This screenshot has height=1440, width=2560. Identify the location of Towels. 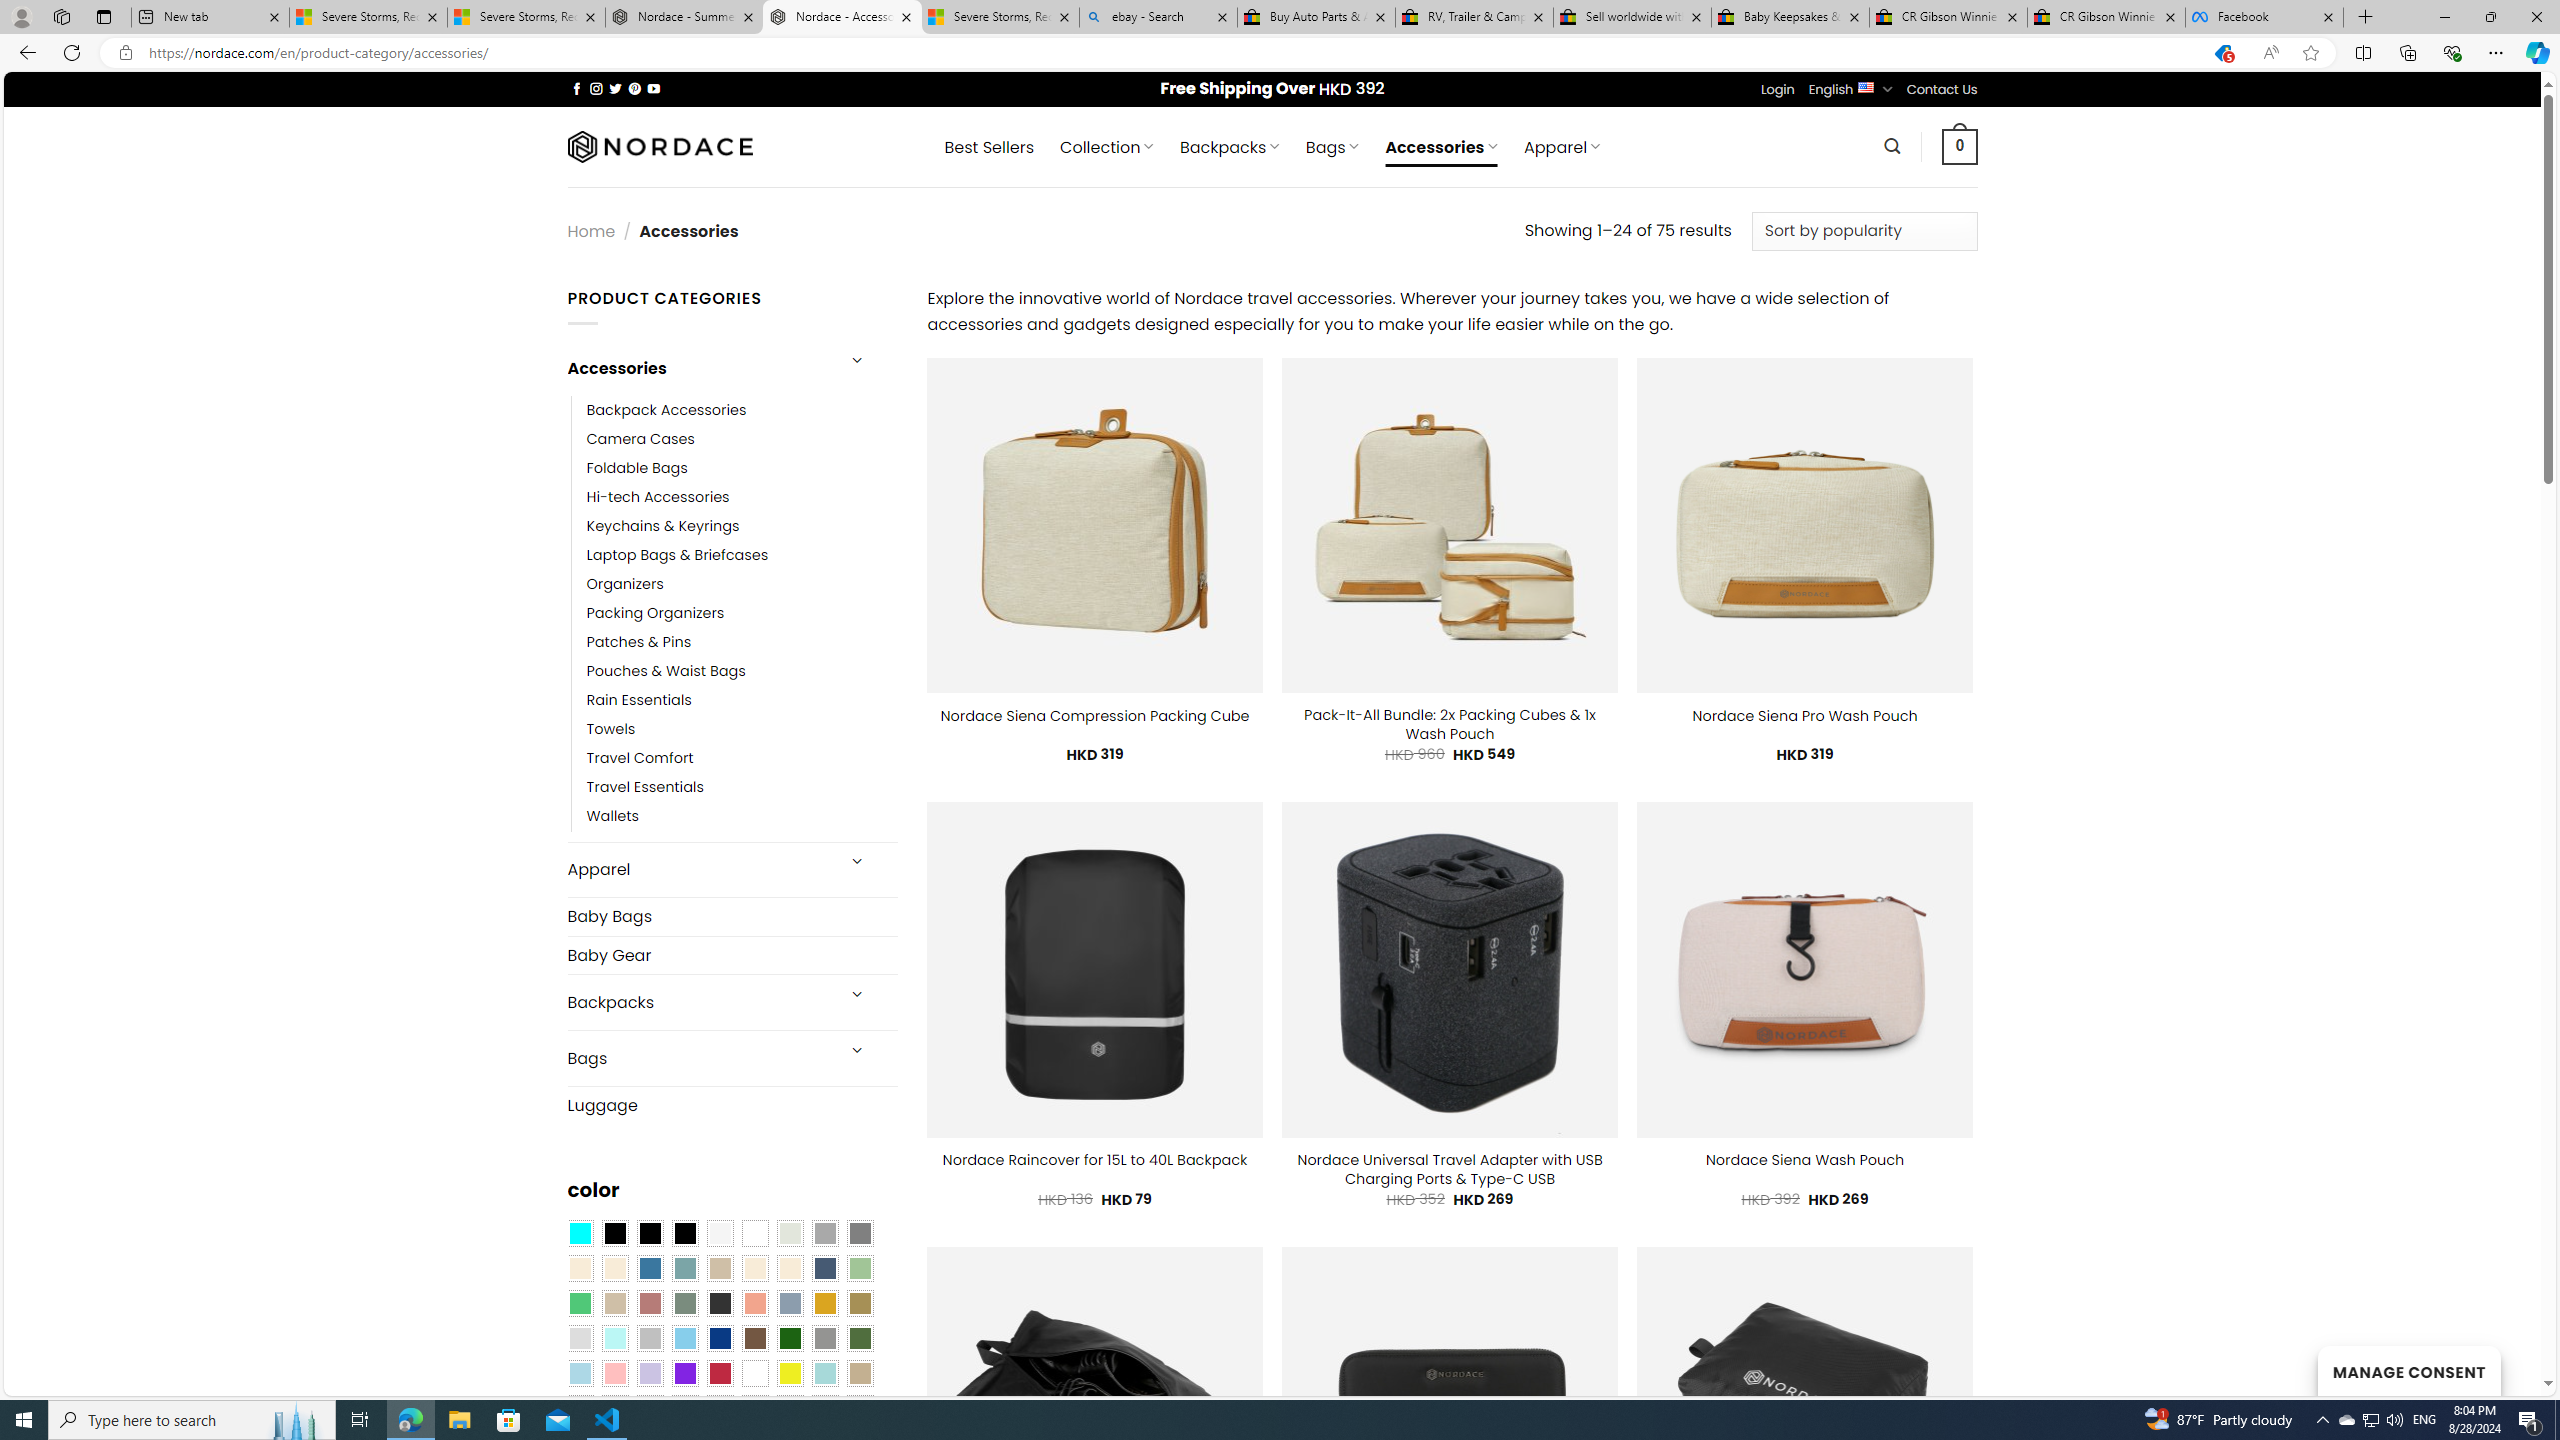
(610, 730).